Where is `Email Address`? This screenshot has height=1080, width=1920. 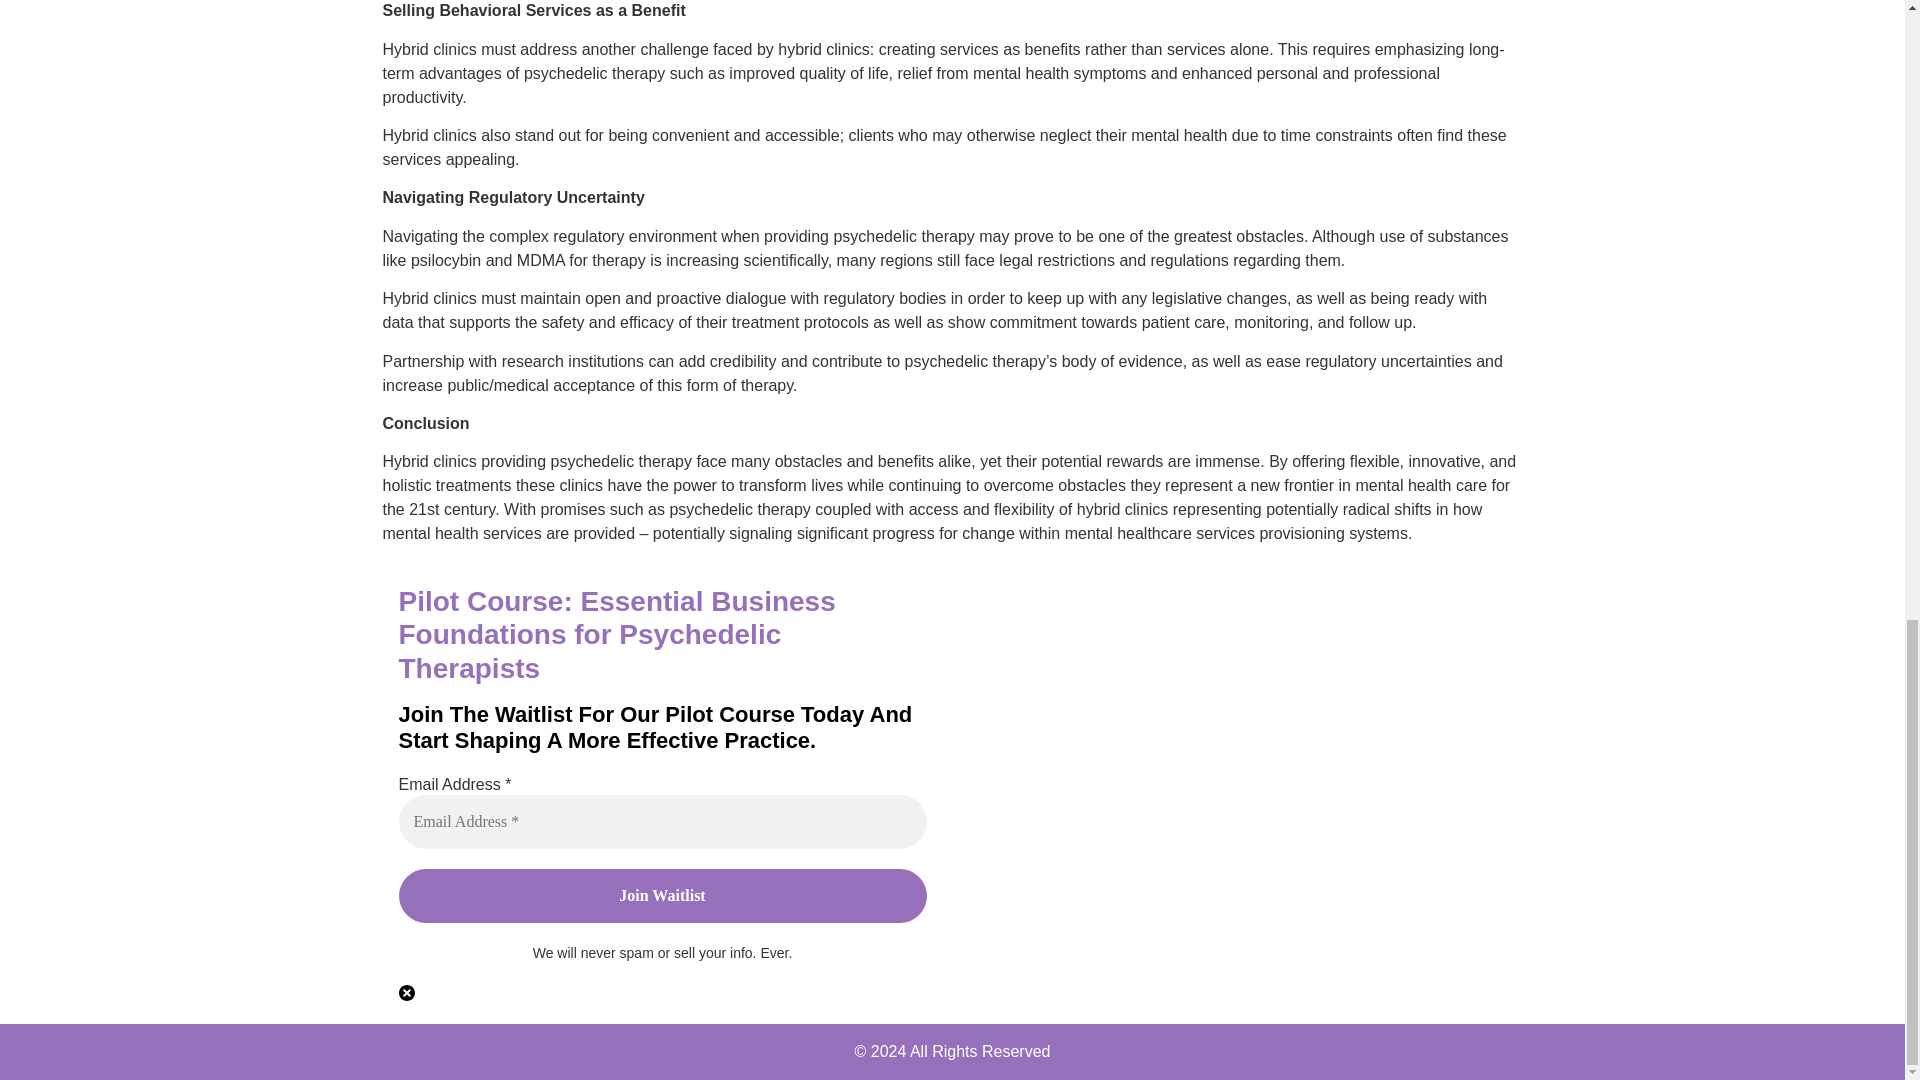 Email Address is located at coordinates (661, 821).